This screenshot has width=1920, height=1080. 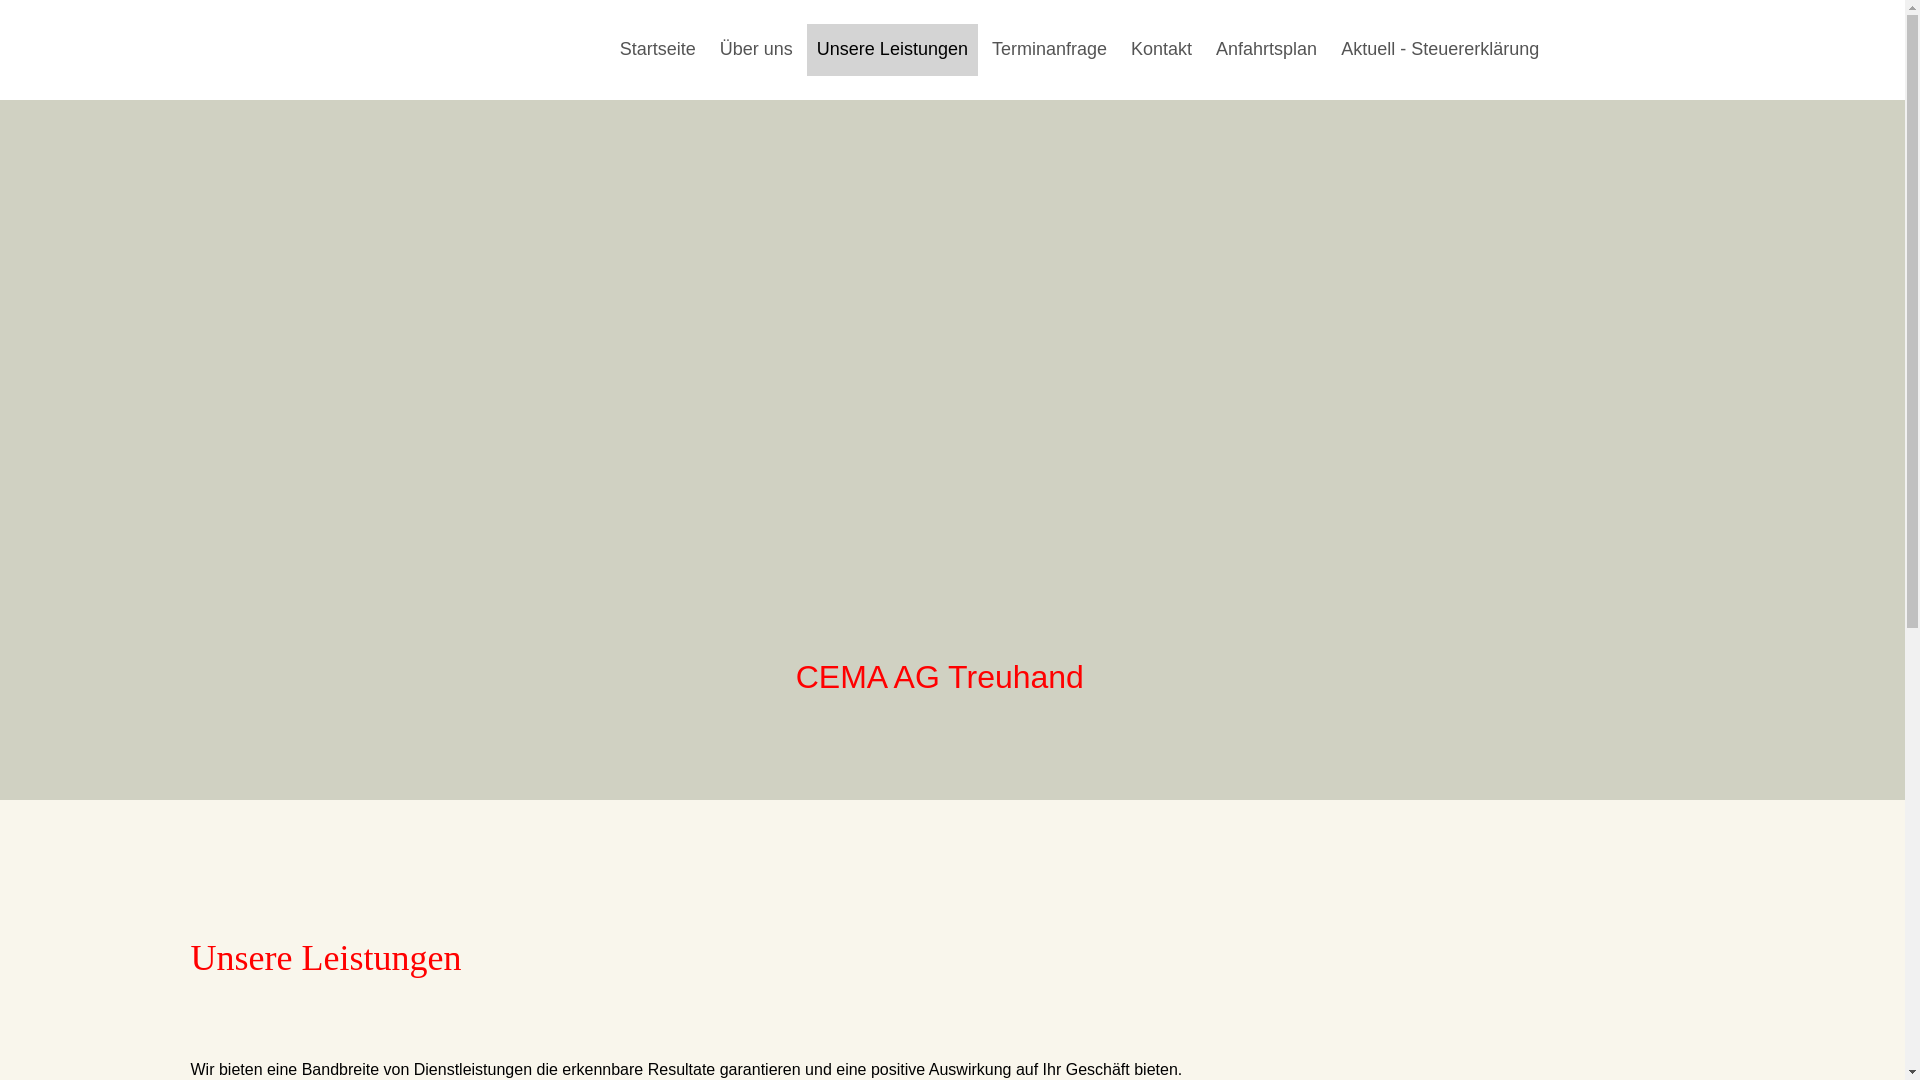 What do you see at coordinates (658, 48) in the screenshot?
I see `Startseite` at bounding box center [658, 48].